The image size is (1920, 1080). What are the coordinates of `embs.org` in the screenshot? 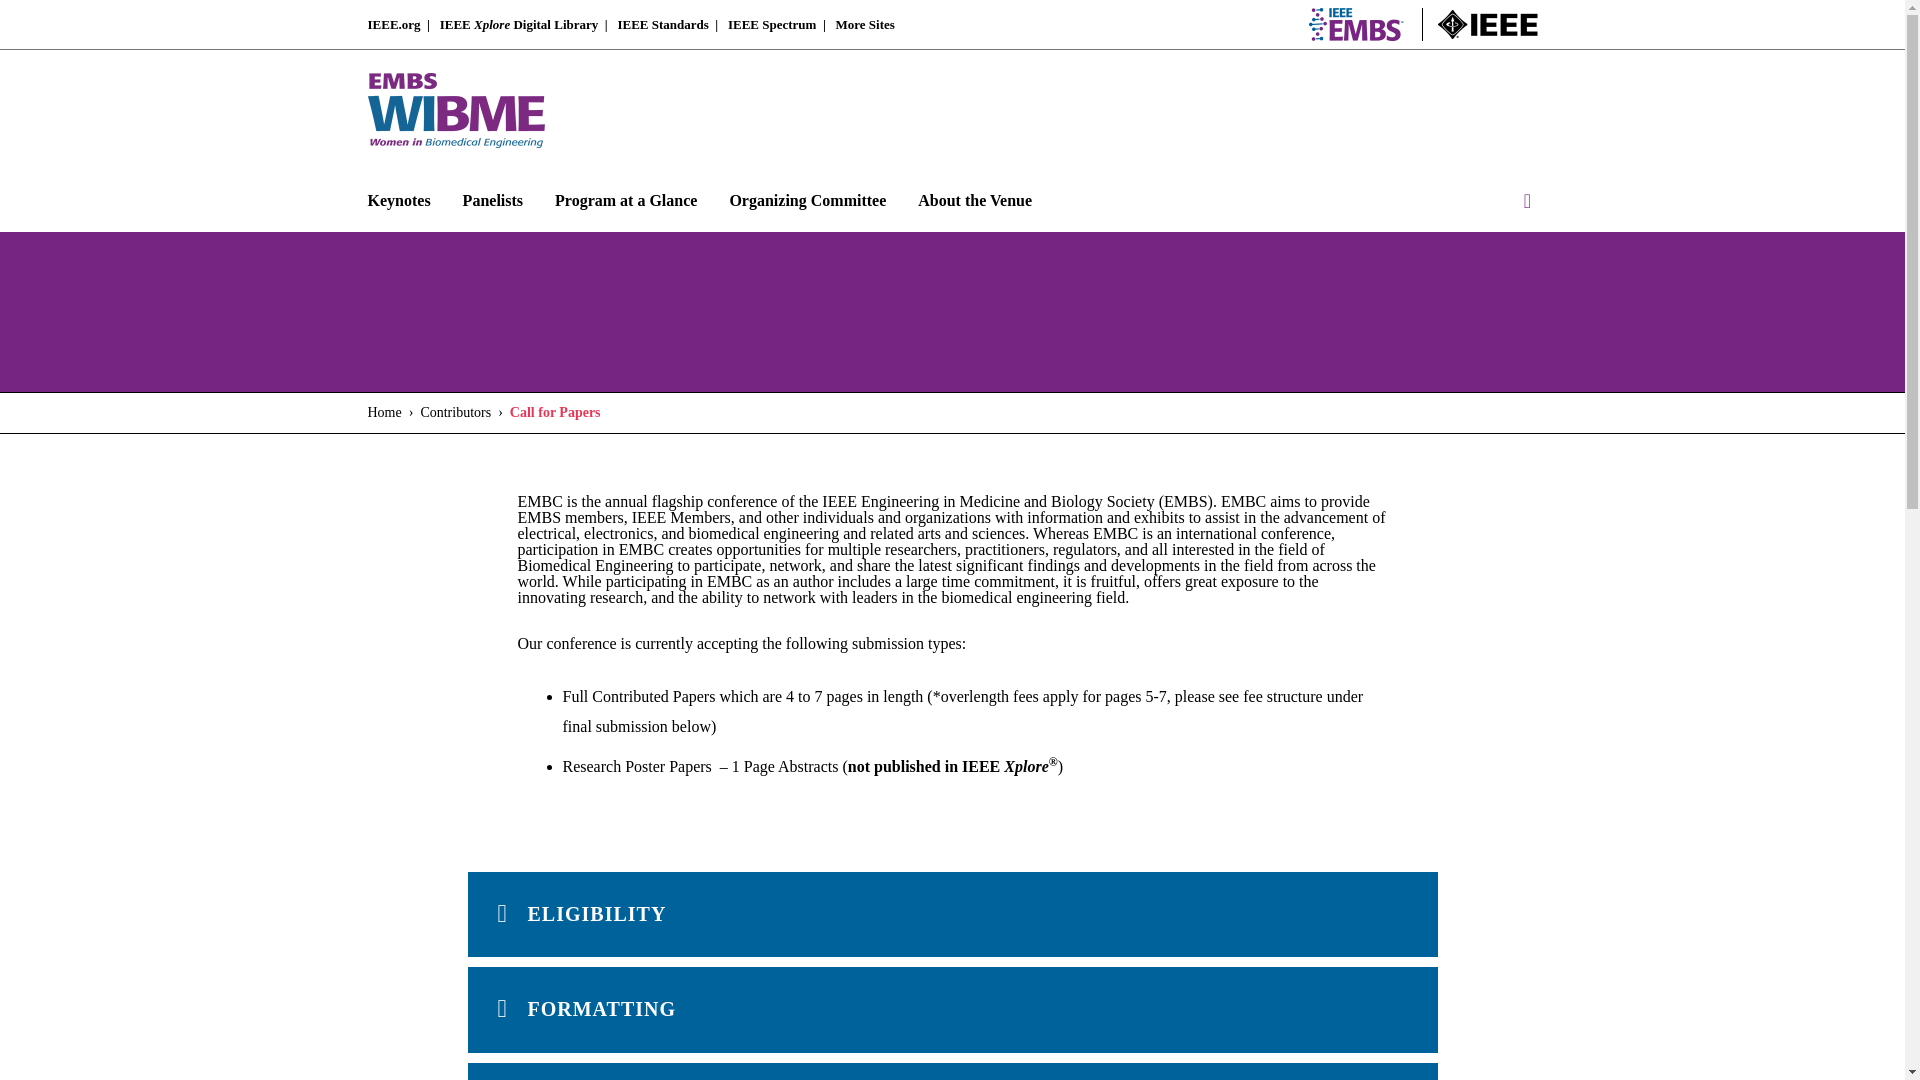 It's located at (1356, 24).